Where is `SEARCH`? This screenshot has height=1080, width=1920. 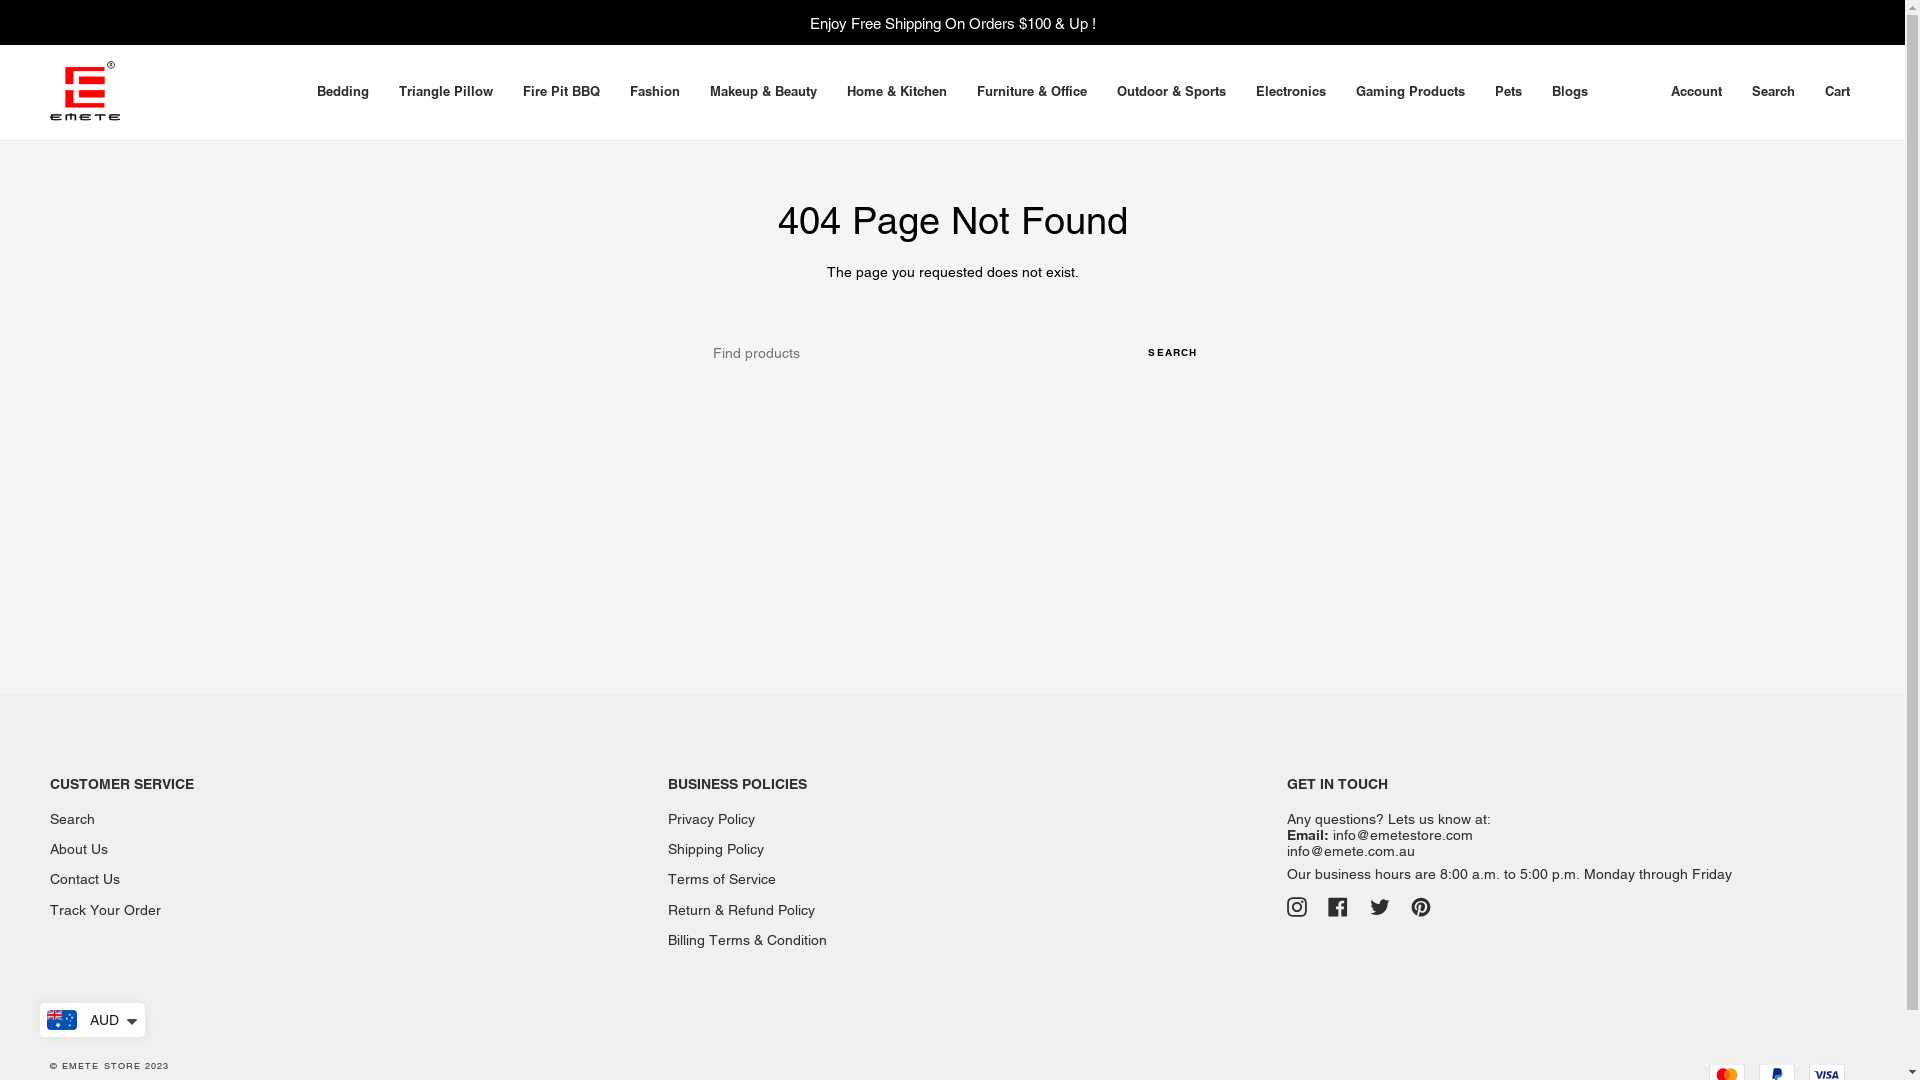
SEARCH is located at coordinates (1172, 353).